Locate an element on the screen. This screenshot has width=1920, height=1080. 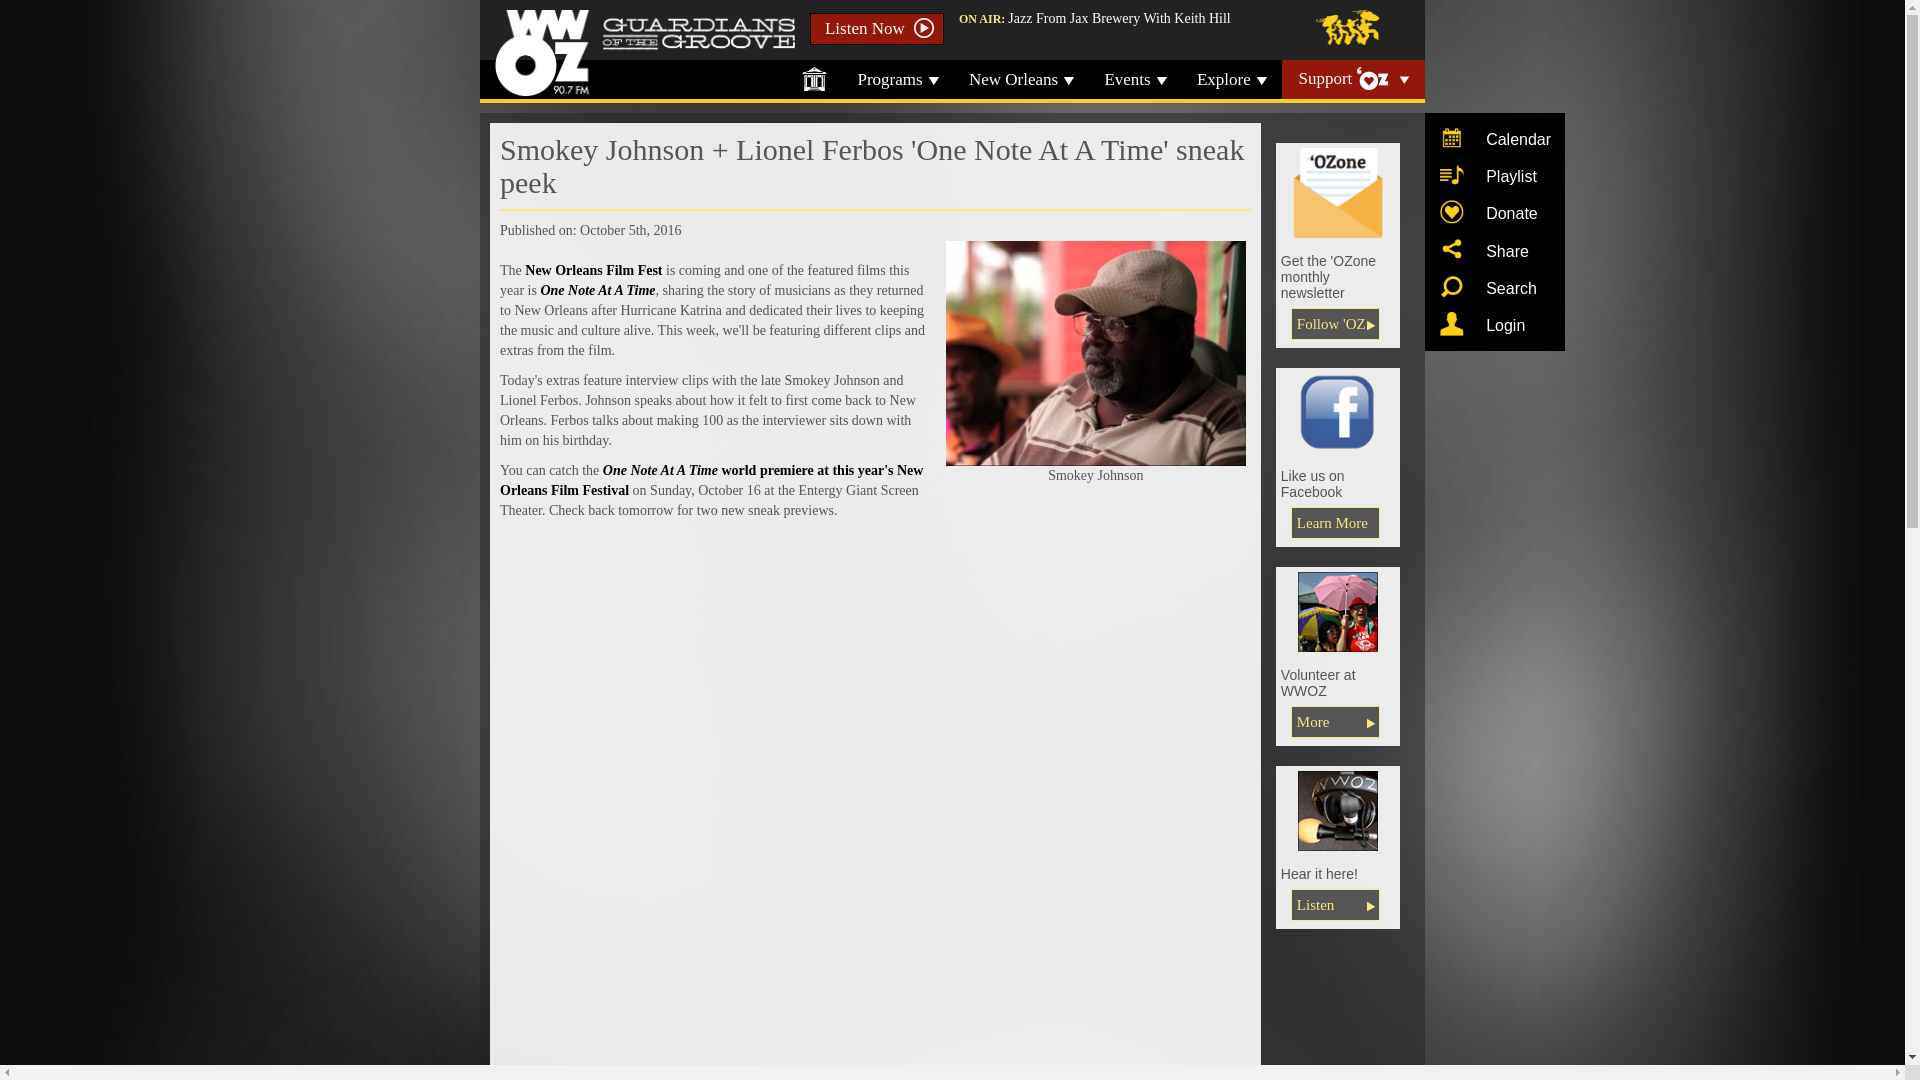
Facebook is located at coordinates (1335, 522).